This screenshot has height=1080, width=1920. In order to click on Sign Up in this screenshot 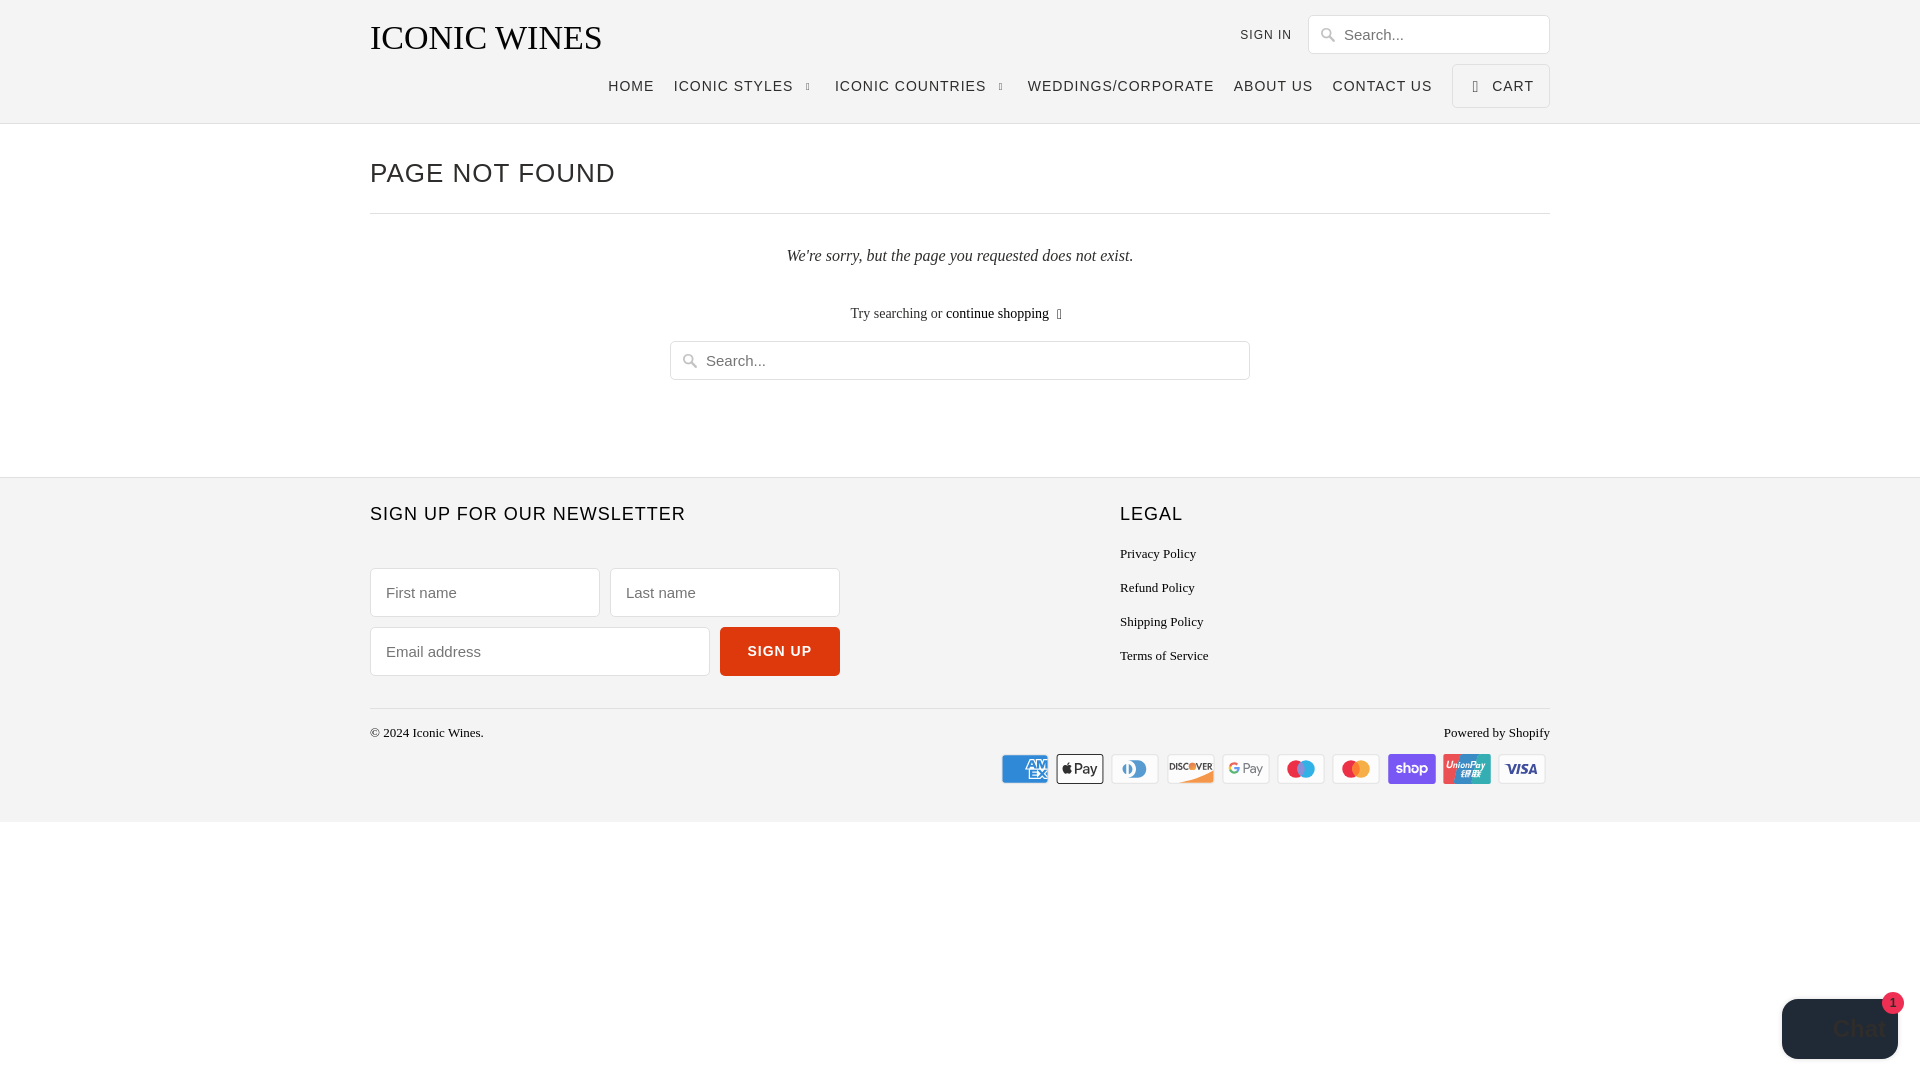, I will do `click(780, 652)`.